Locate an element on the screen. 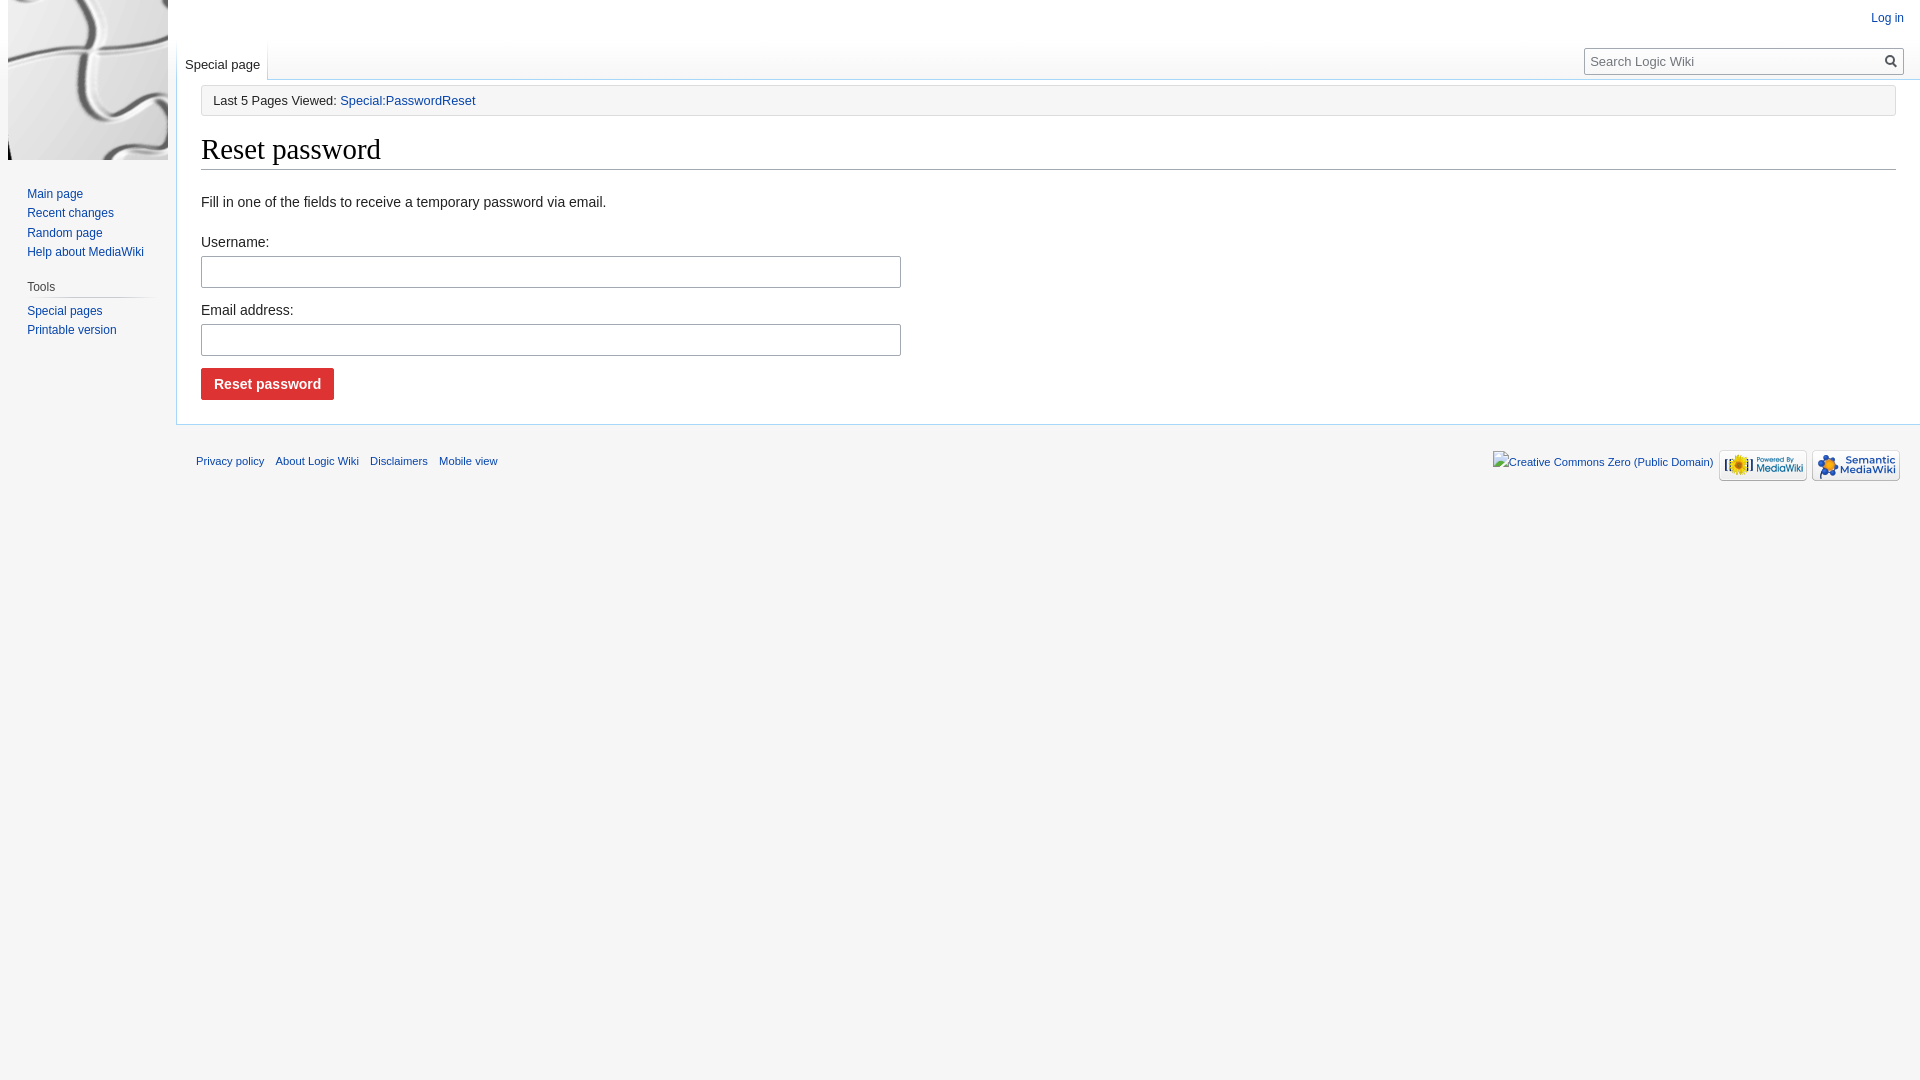 The image size is (1920, 1080). Reset password is located at coordinates (268, 384).